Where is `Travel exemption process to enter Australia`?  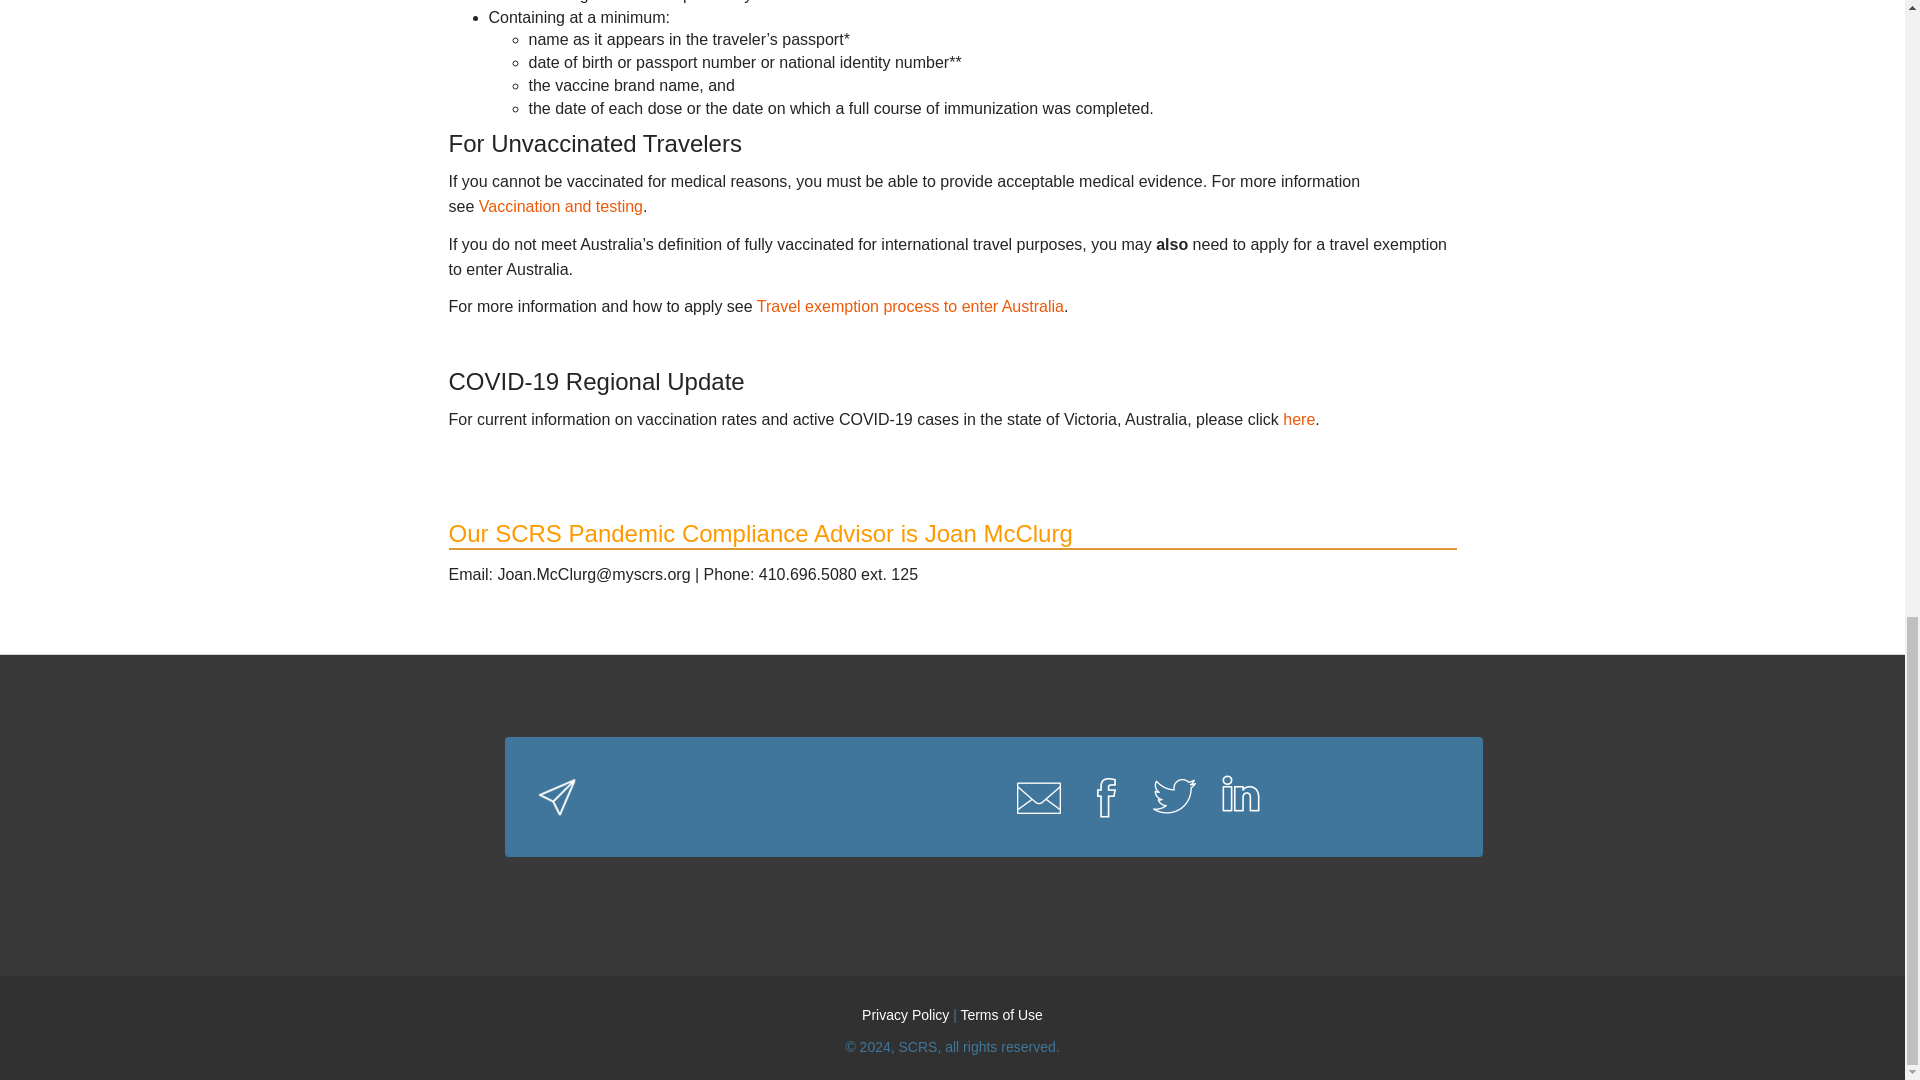
Travel exemption process to enter Australia is located at coordinates (910, 306).